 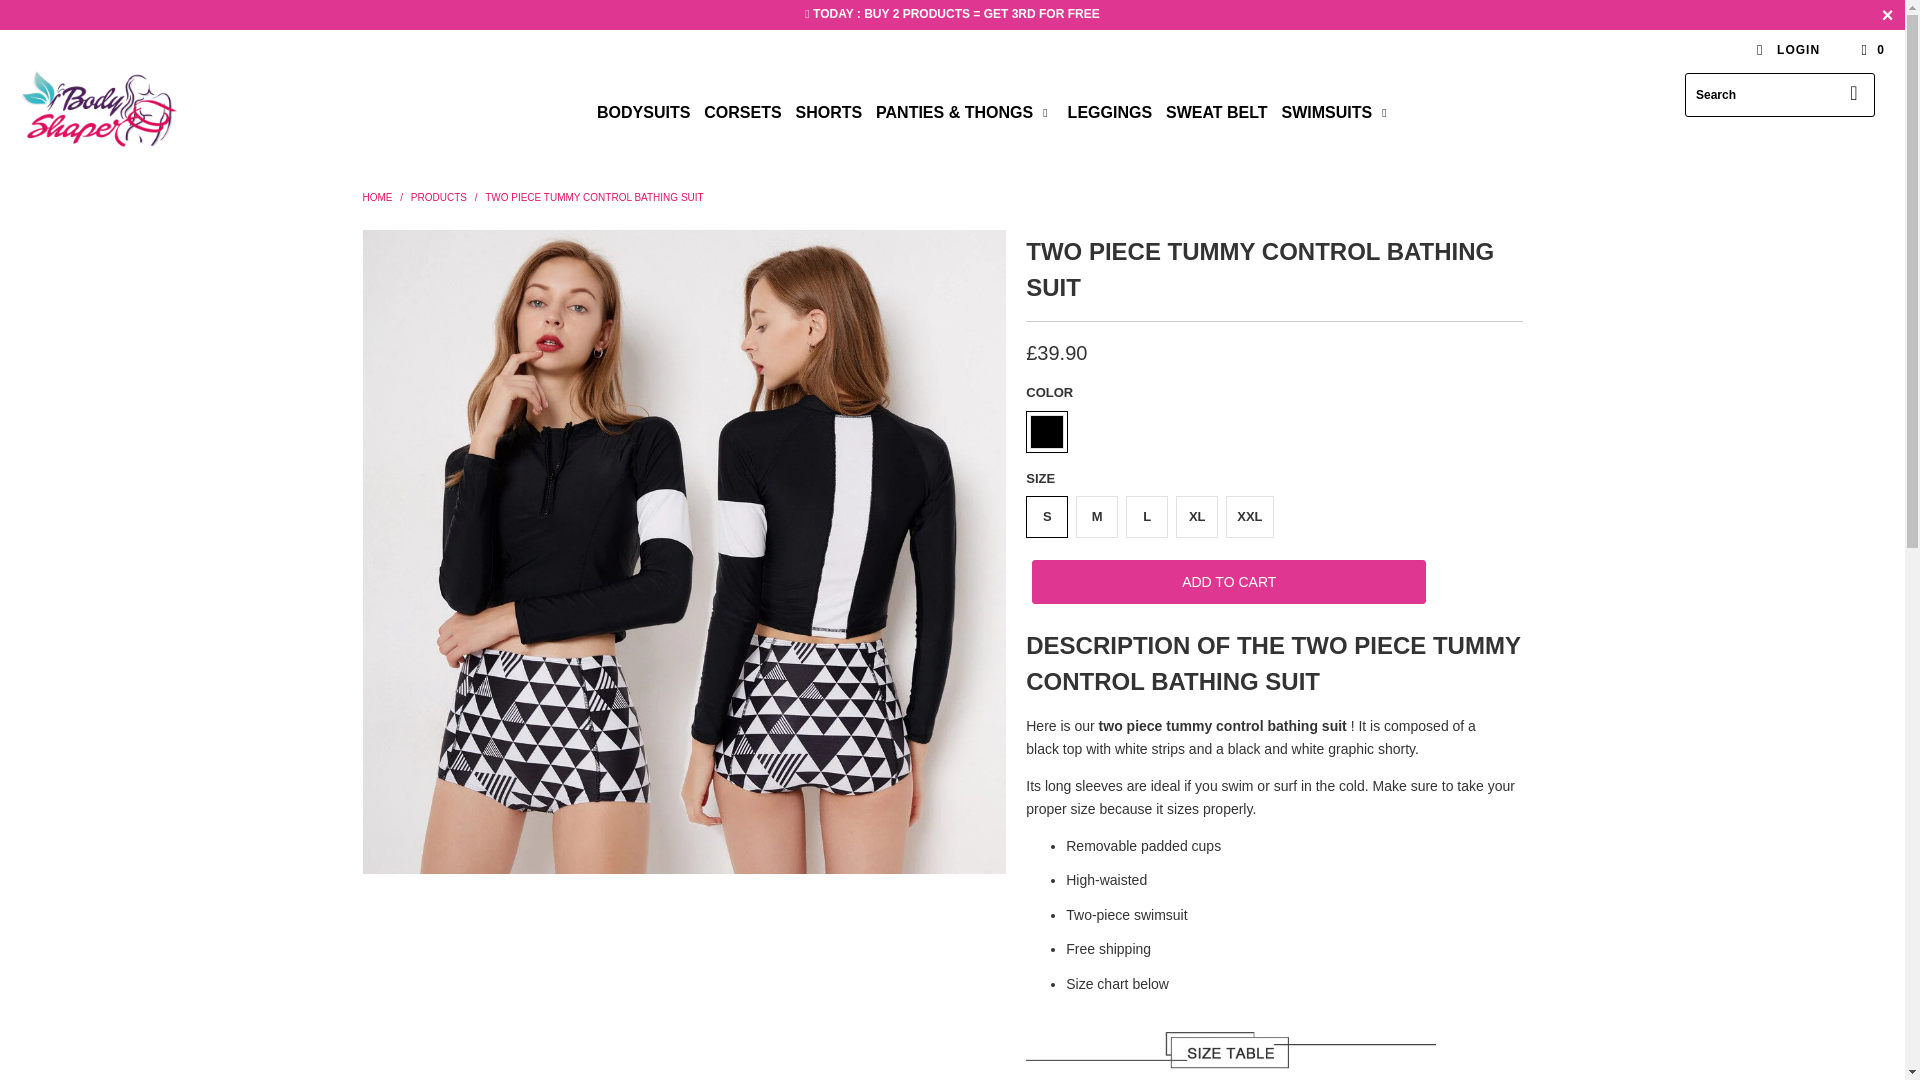 I want to click on Body Shaper, so click(x=376, y=198).